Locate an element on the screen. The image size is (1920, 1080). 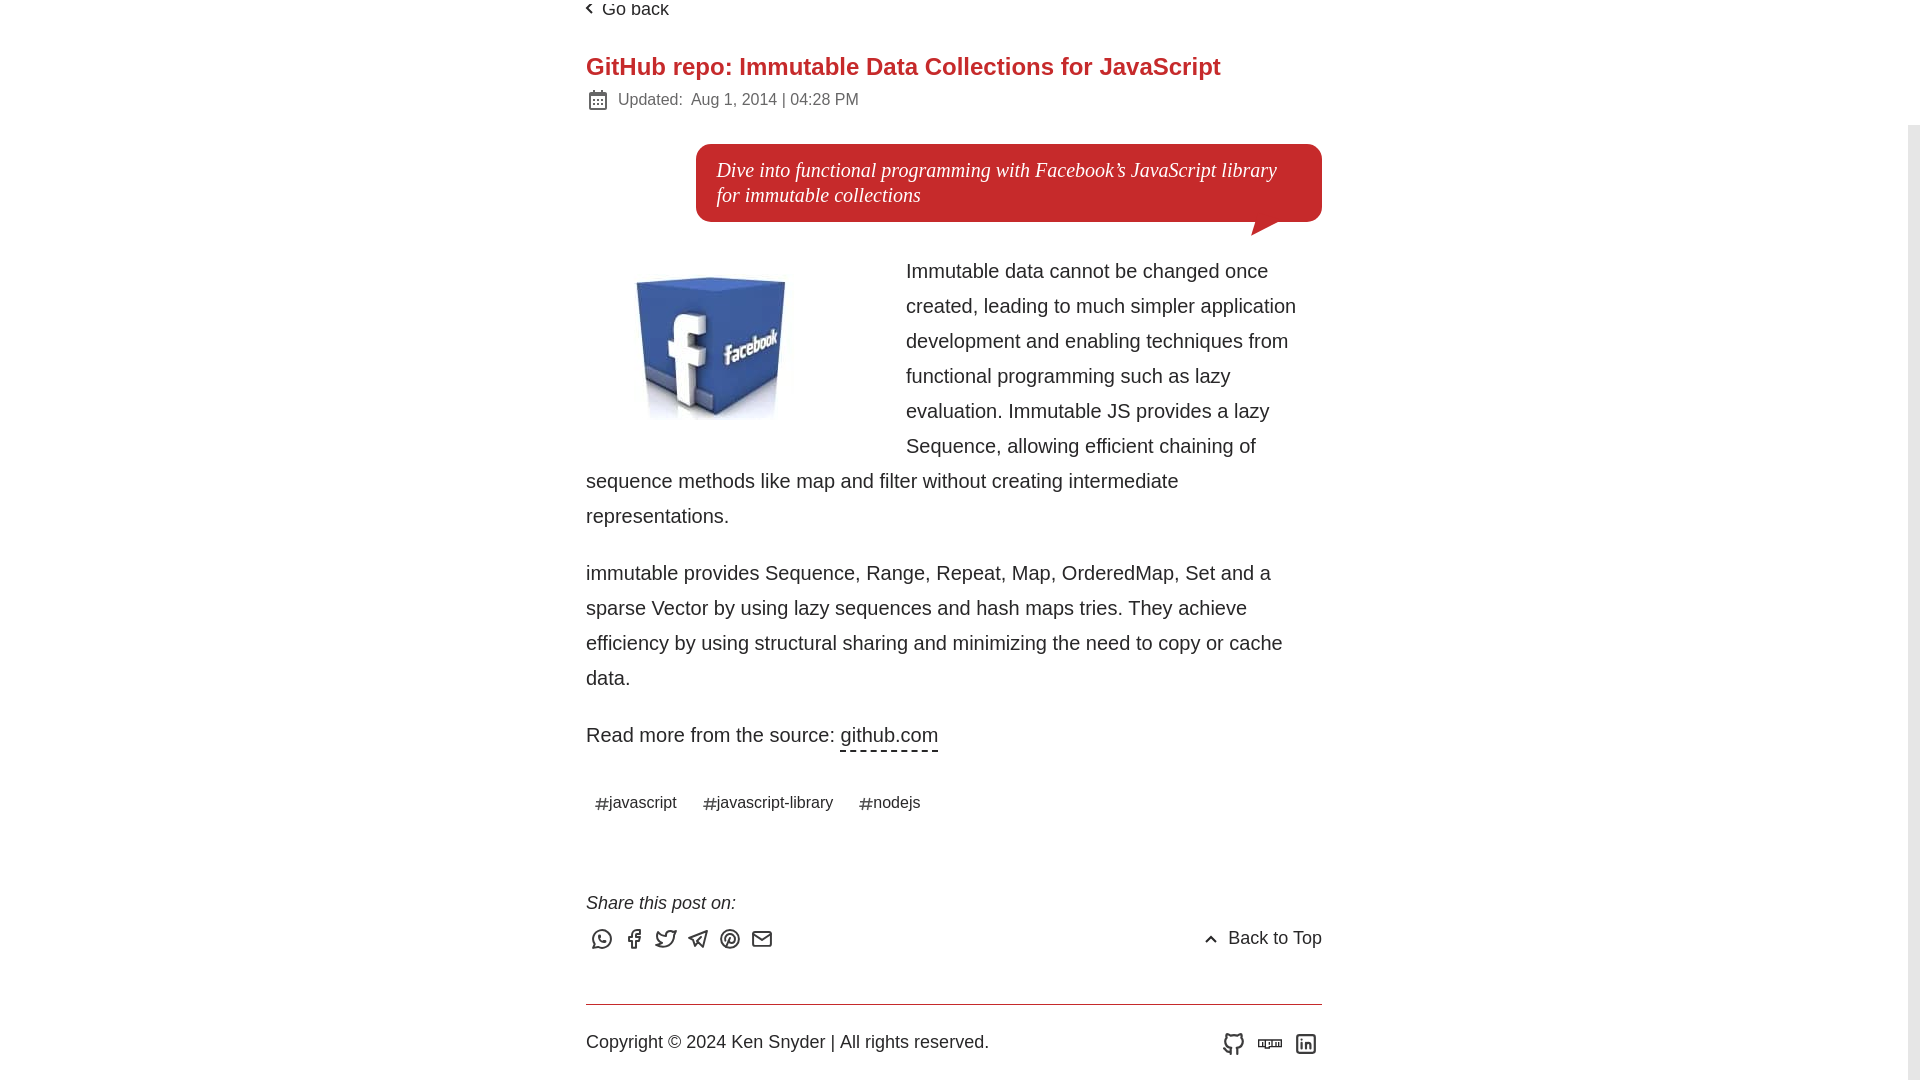
Ken Snyder on npm is located at coordinates (1270, 1042).